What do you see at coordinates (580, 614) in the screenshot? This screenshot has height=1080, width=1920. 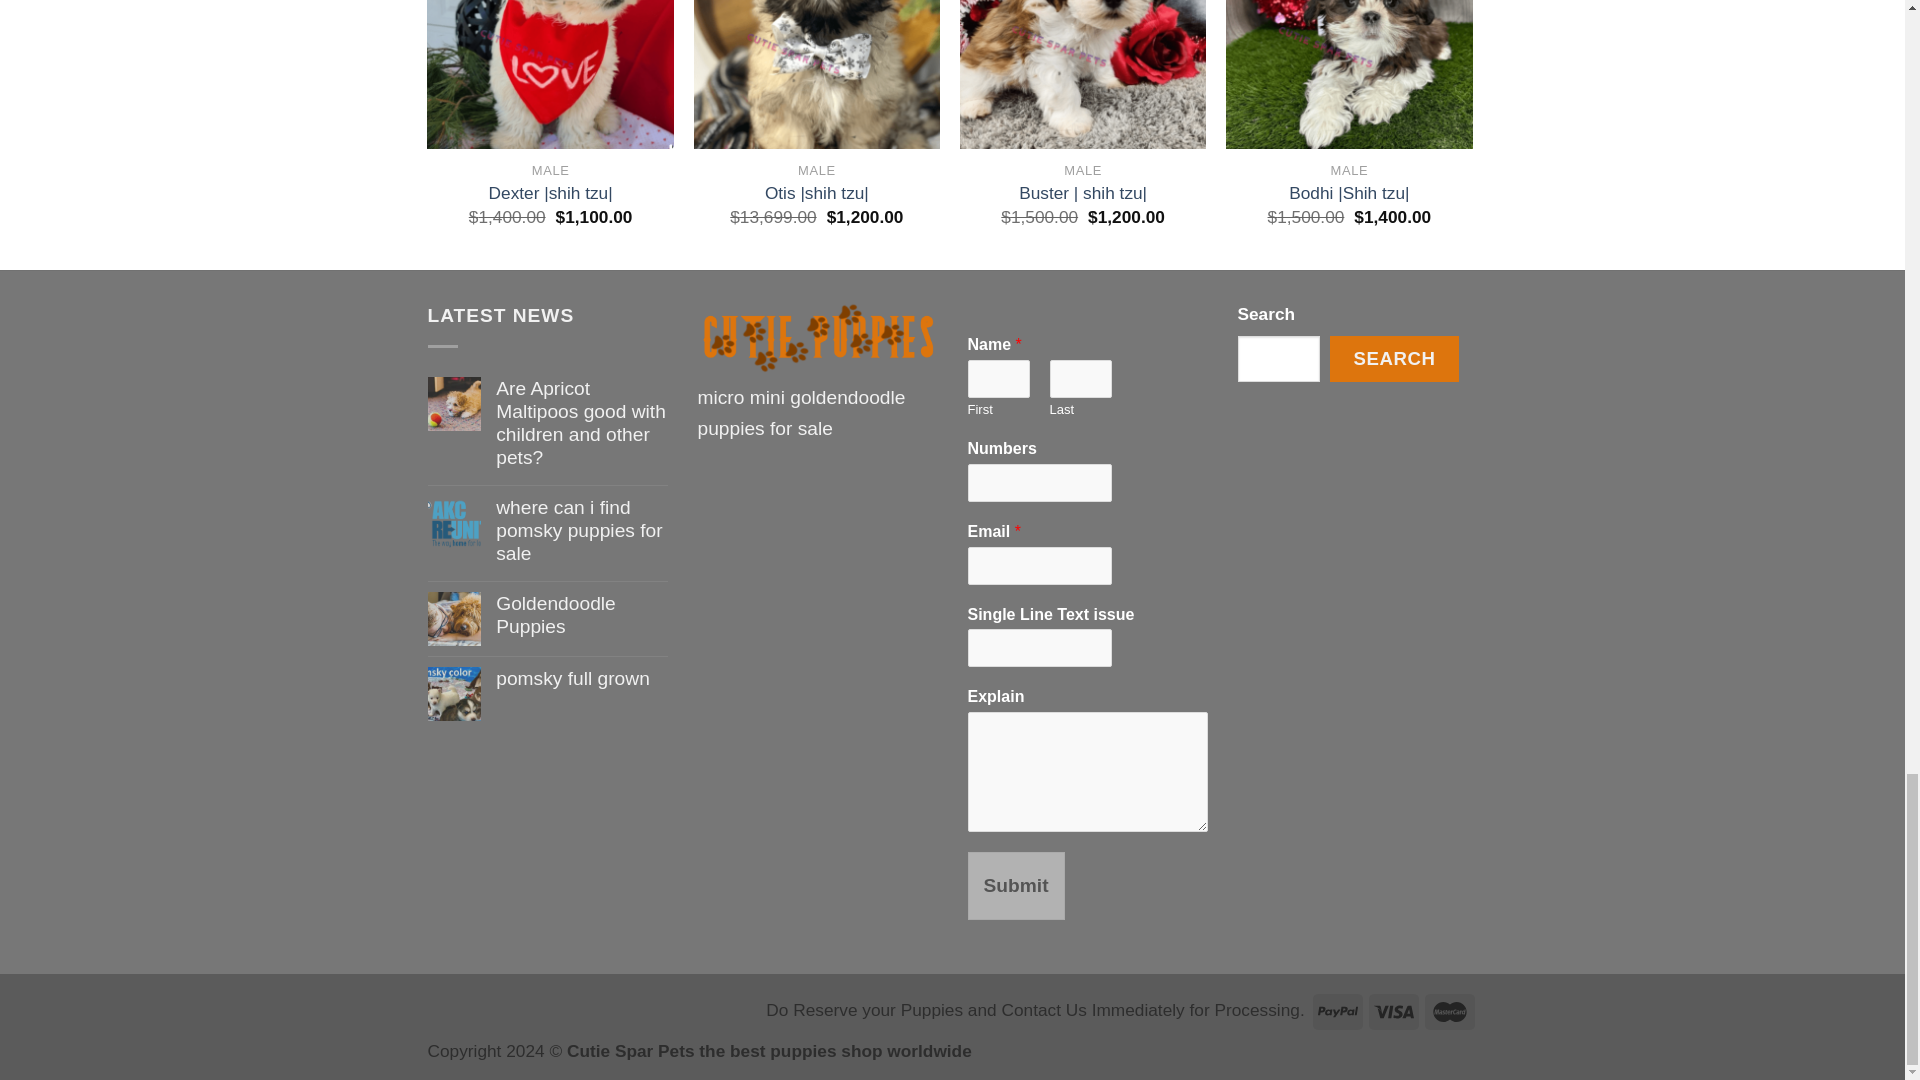 I see `Goldendoodle Puppies` at bounding box center [580, 614].